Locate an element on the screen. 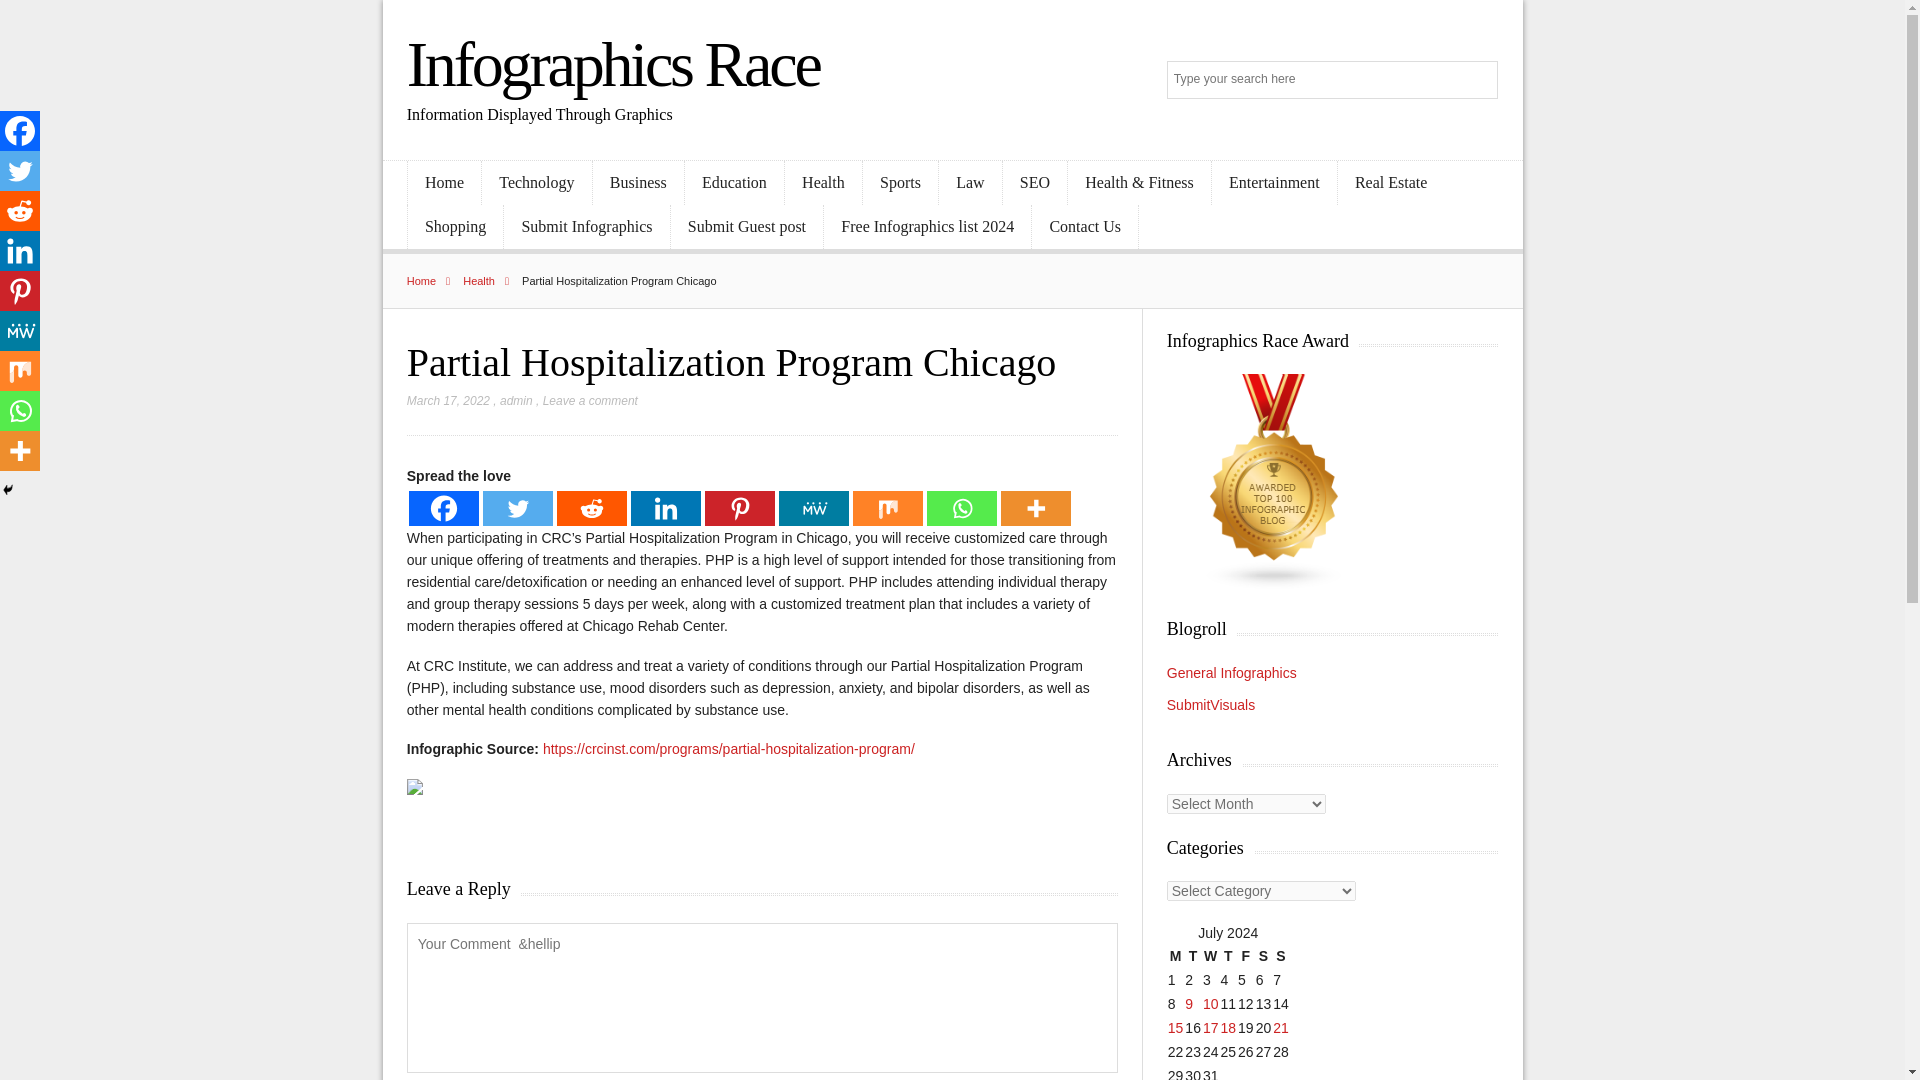 This screenshot has height=1080, width=1920. Twitter is located at coordinates (20, 171).